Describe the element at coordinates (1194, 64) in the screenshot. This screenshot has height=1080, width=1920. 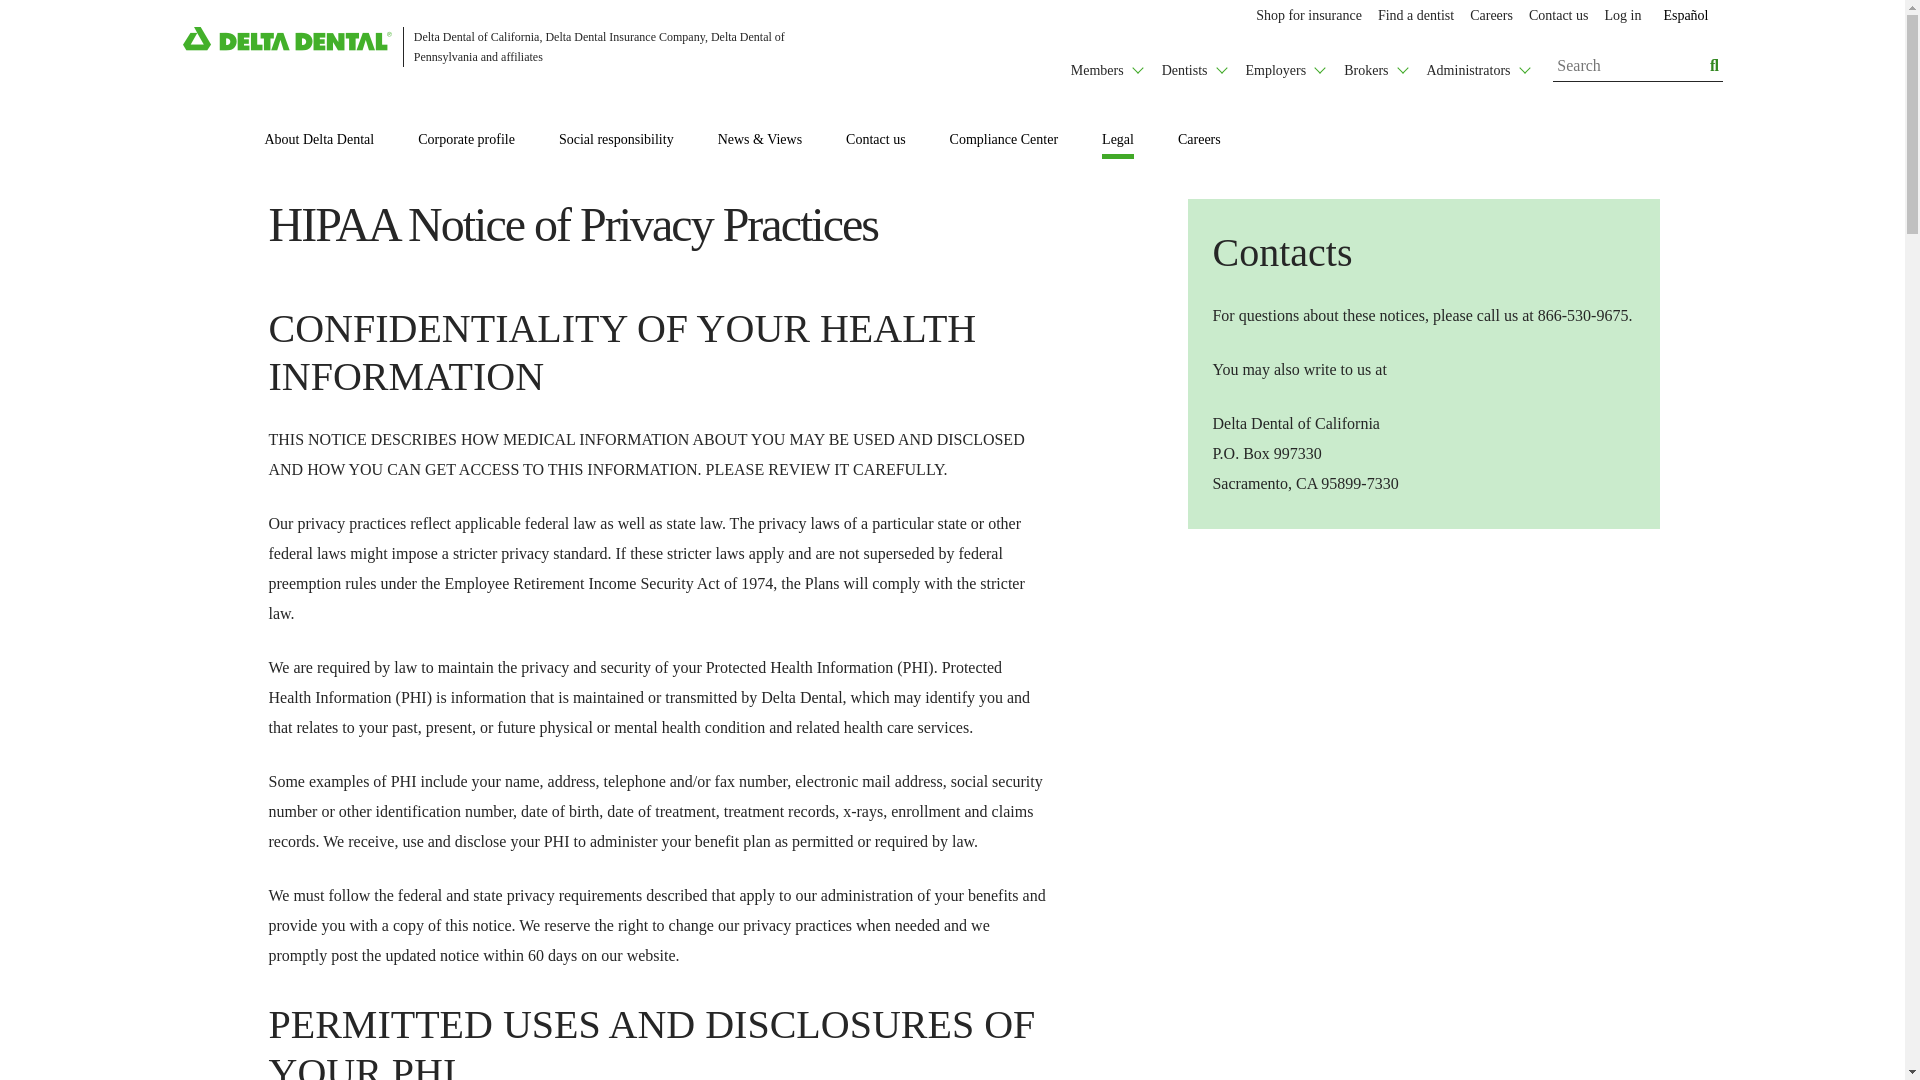
I see `Dentists` at that location.